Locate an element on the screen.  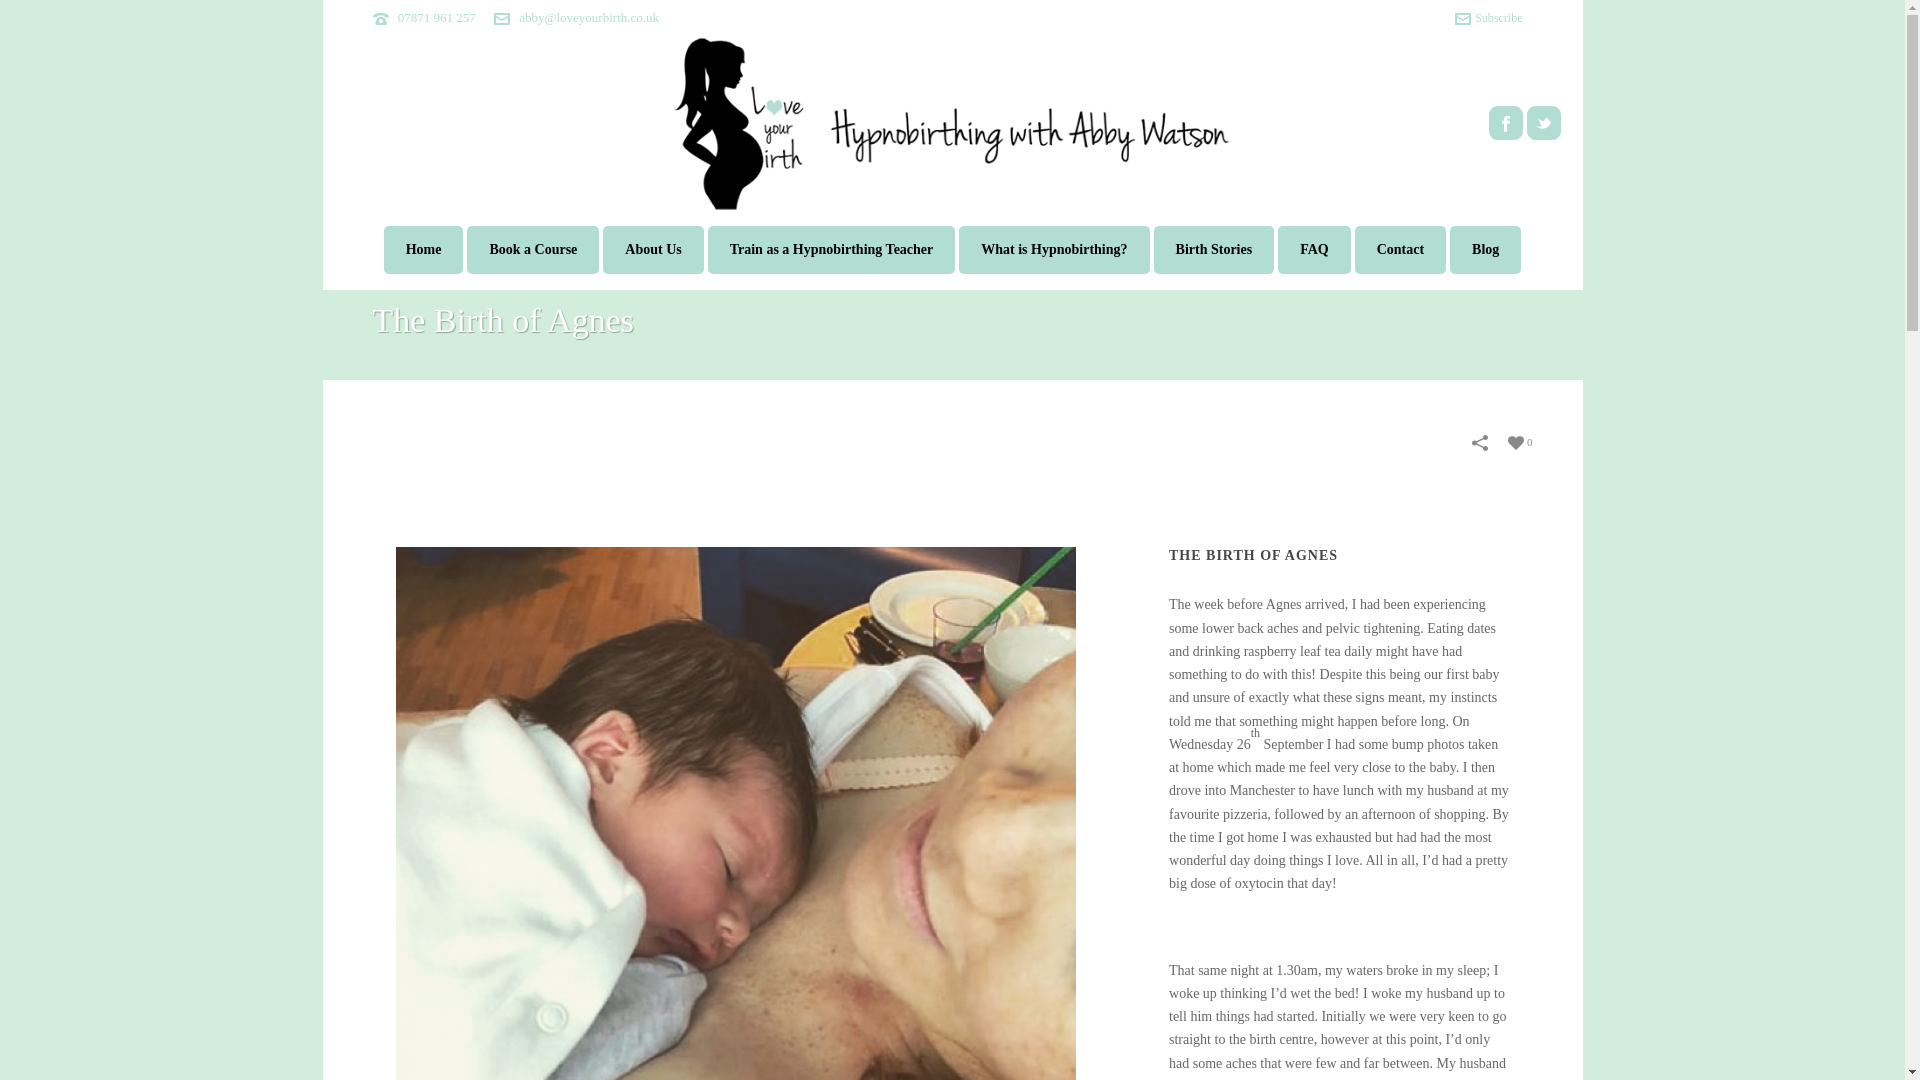
Train as a Hypnobirthing Teacher is located at coordinates (832, 250).